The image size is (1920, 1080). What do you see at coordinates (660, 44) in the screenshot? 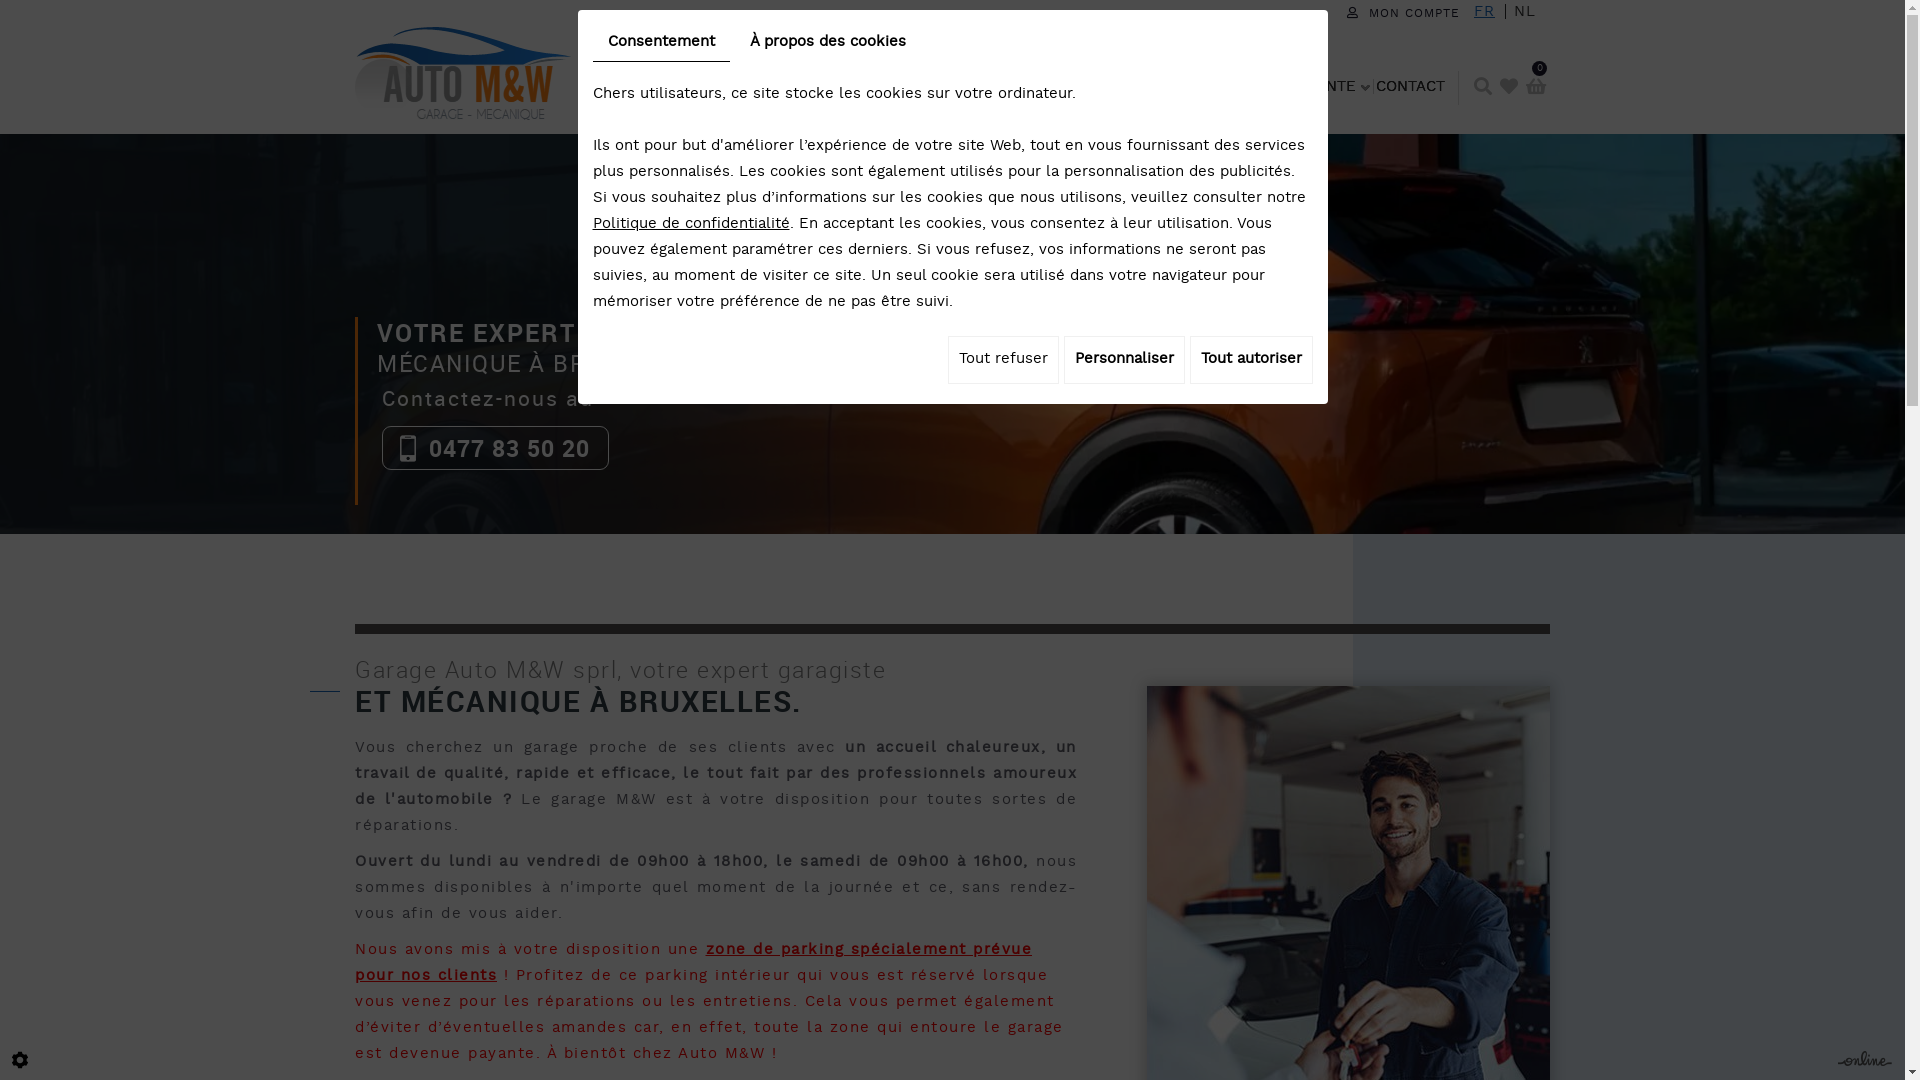
I see `Consentement` at bounding box center [660, 44].